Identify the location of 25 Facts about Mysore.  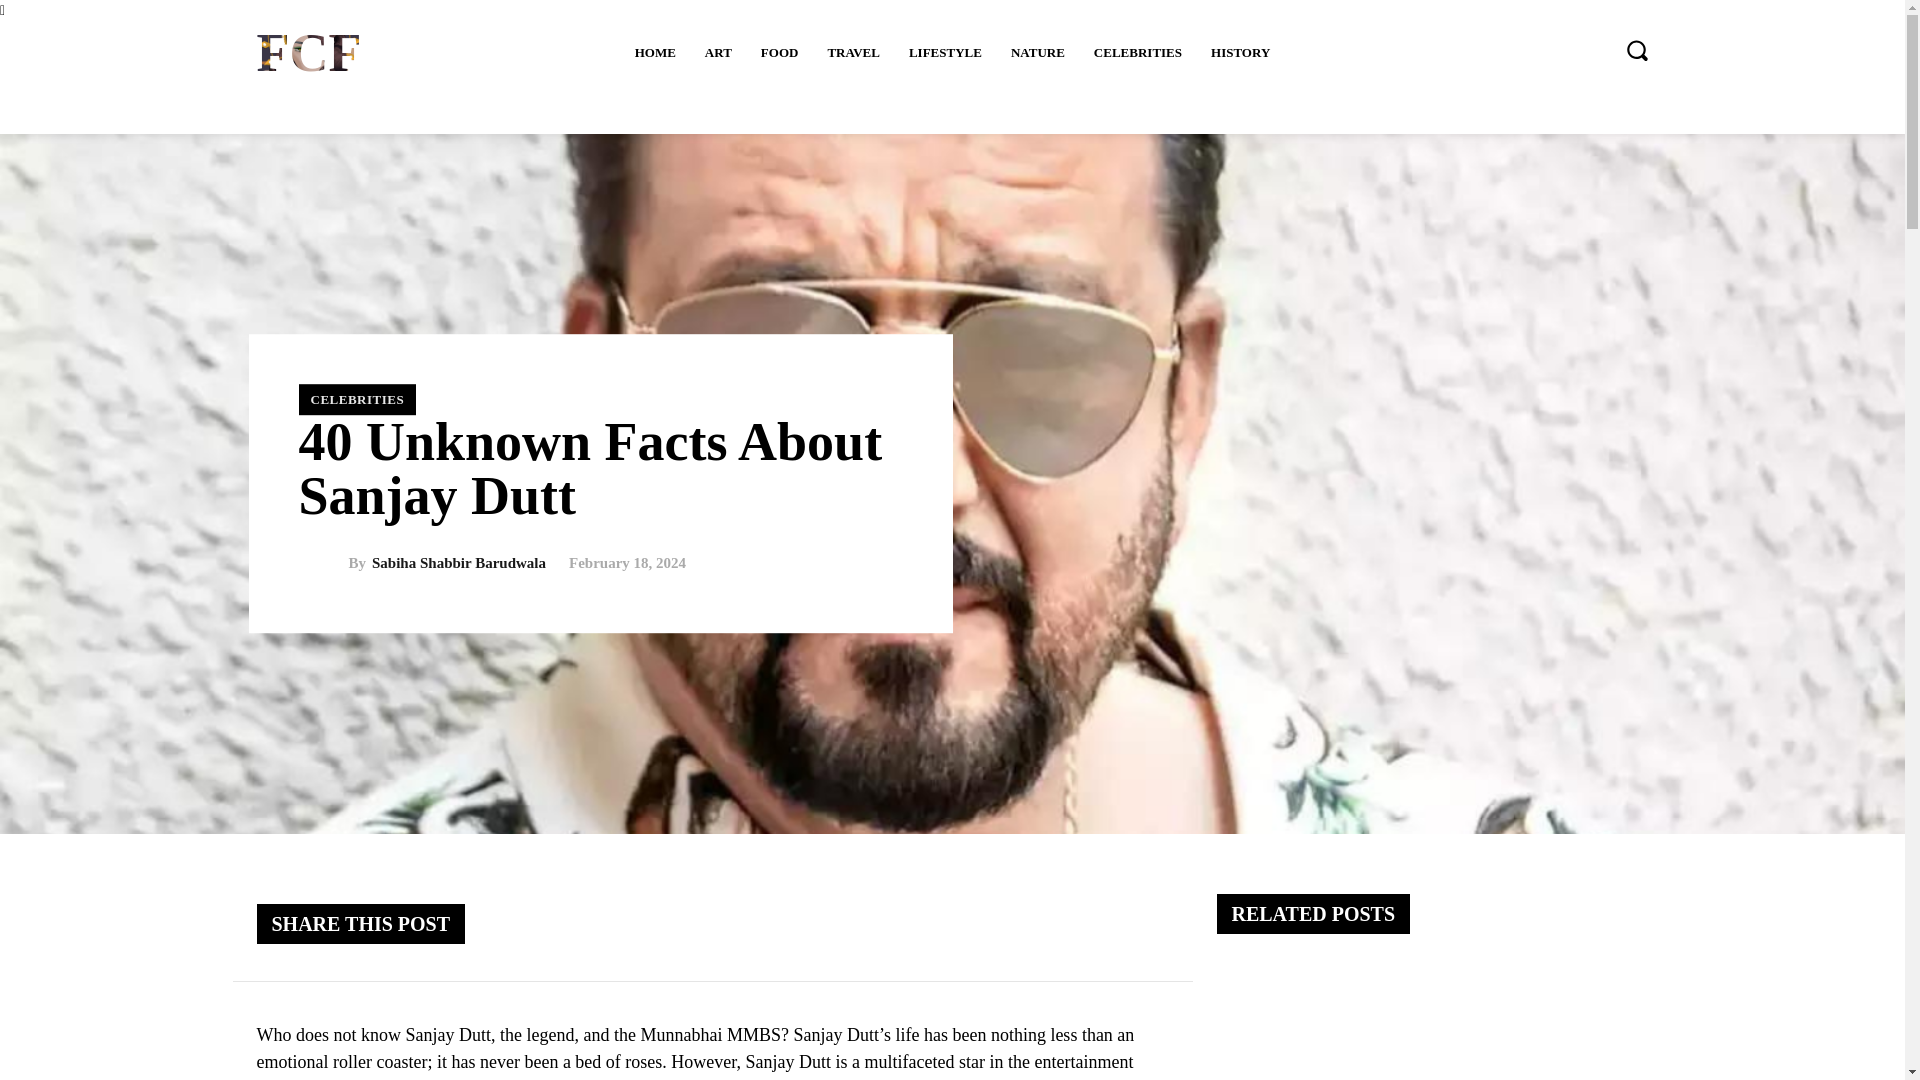
(1320, 1021).